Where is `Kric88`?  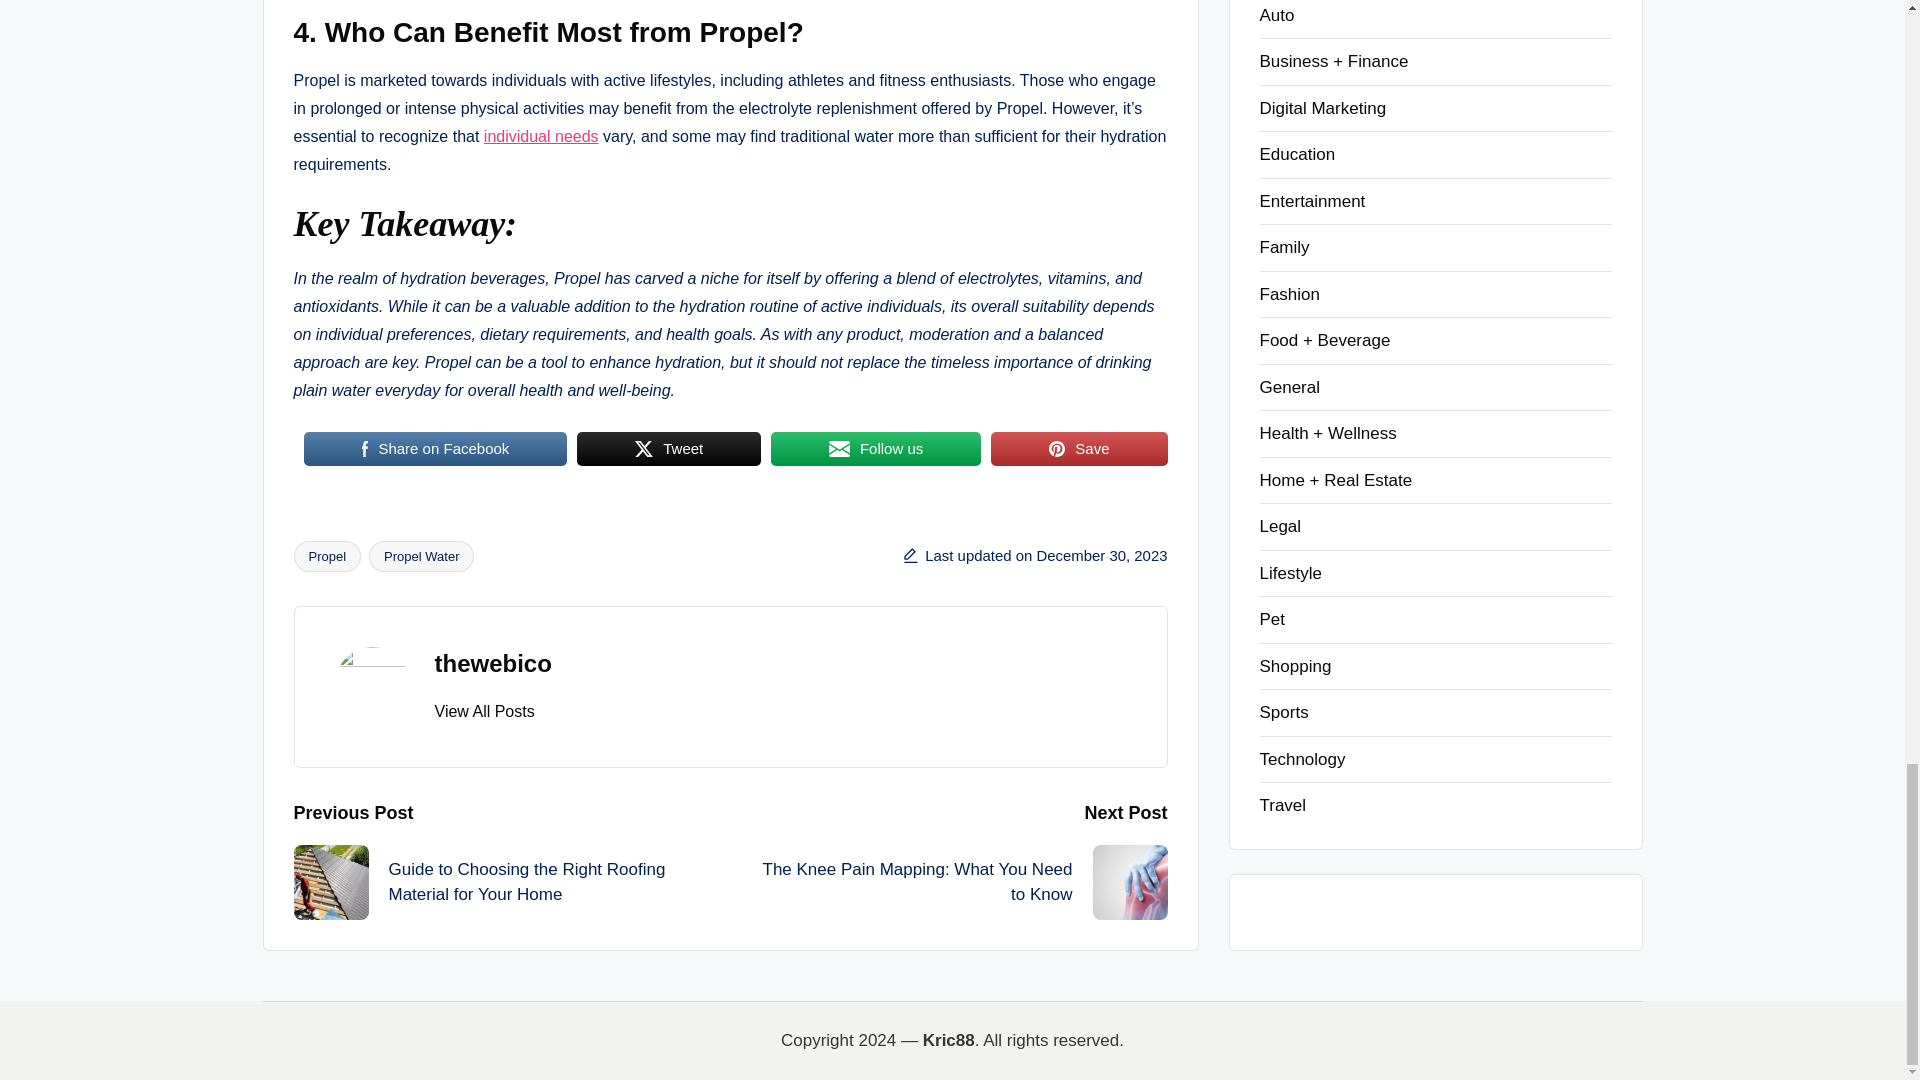
Kric88 is located at coordinates (840, 448).